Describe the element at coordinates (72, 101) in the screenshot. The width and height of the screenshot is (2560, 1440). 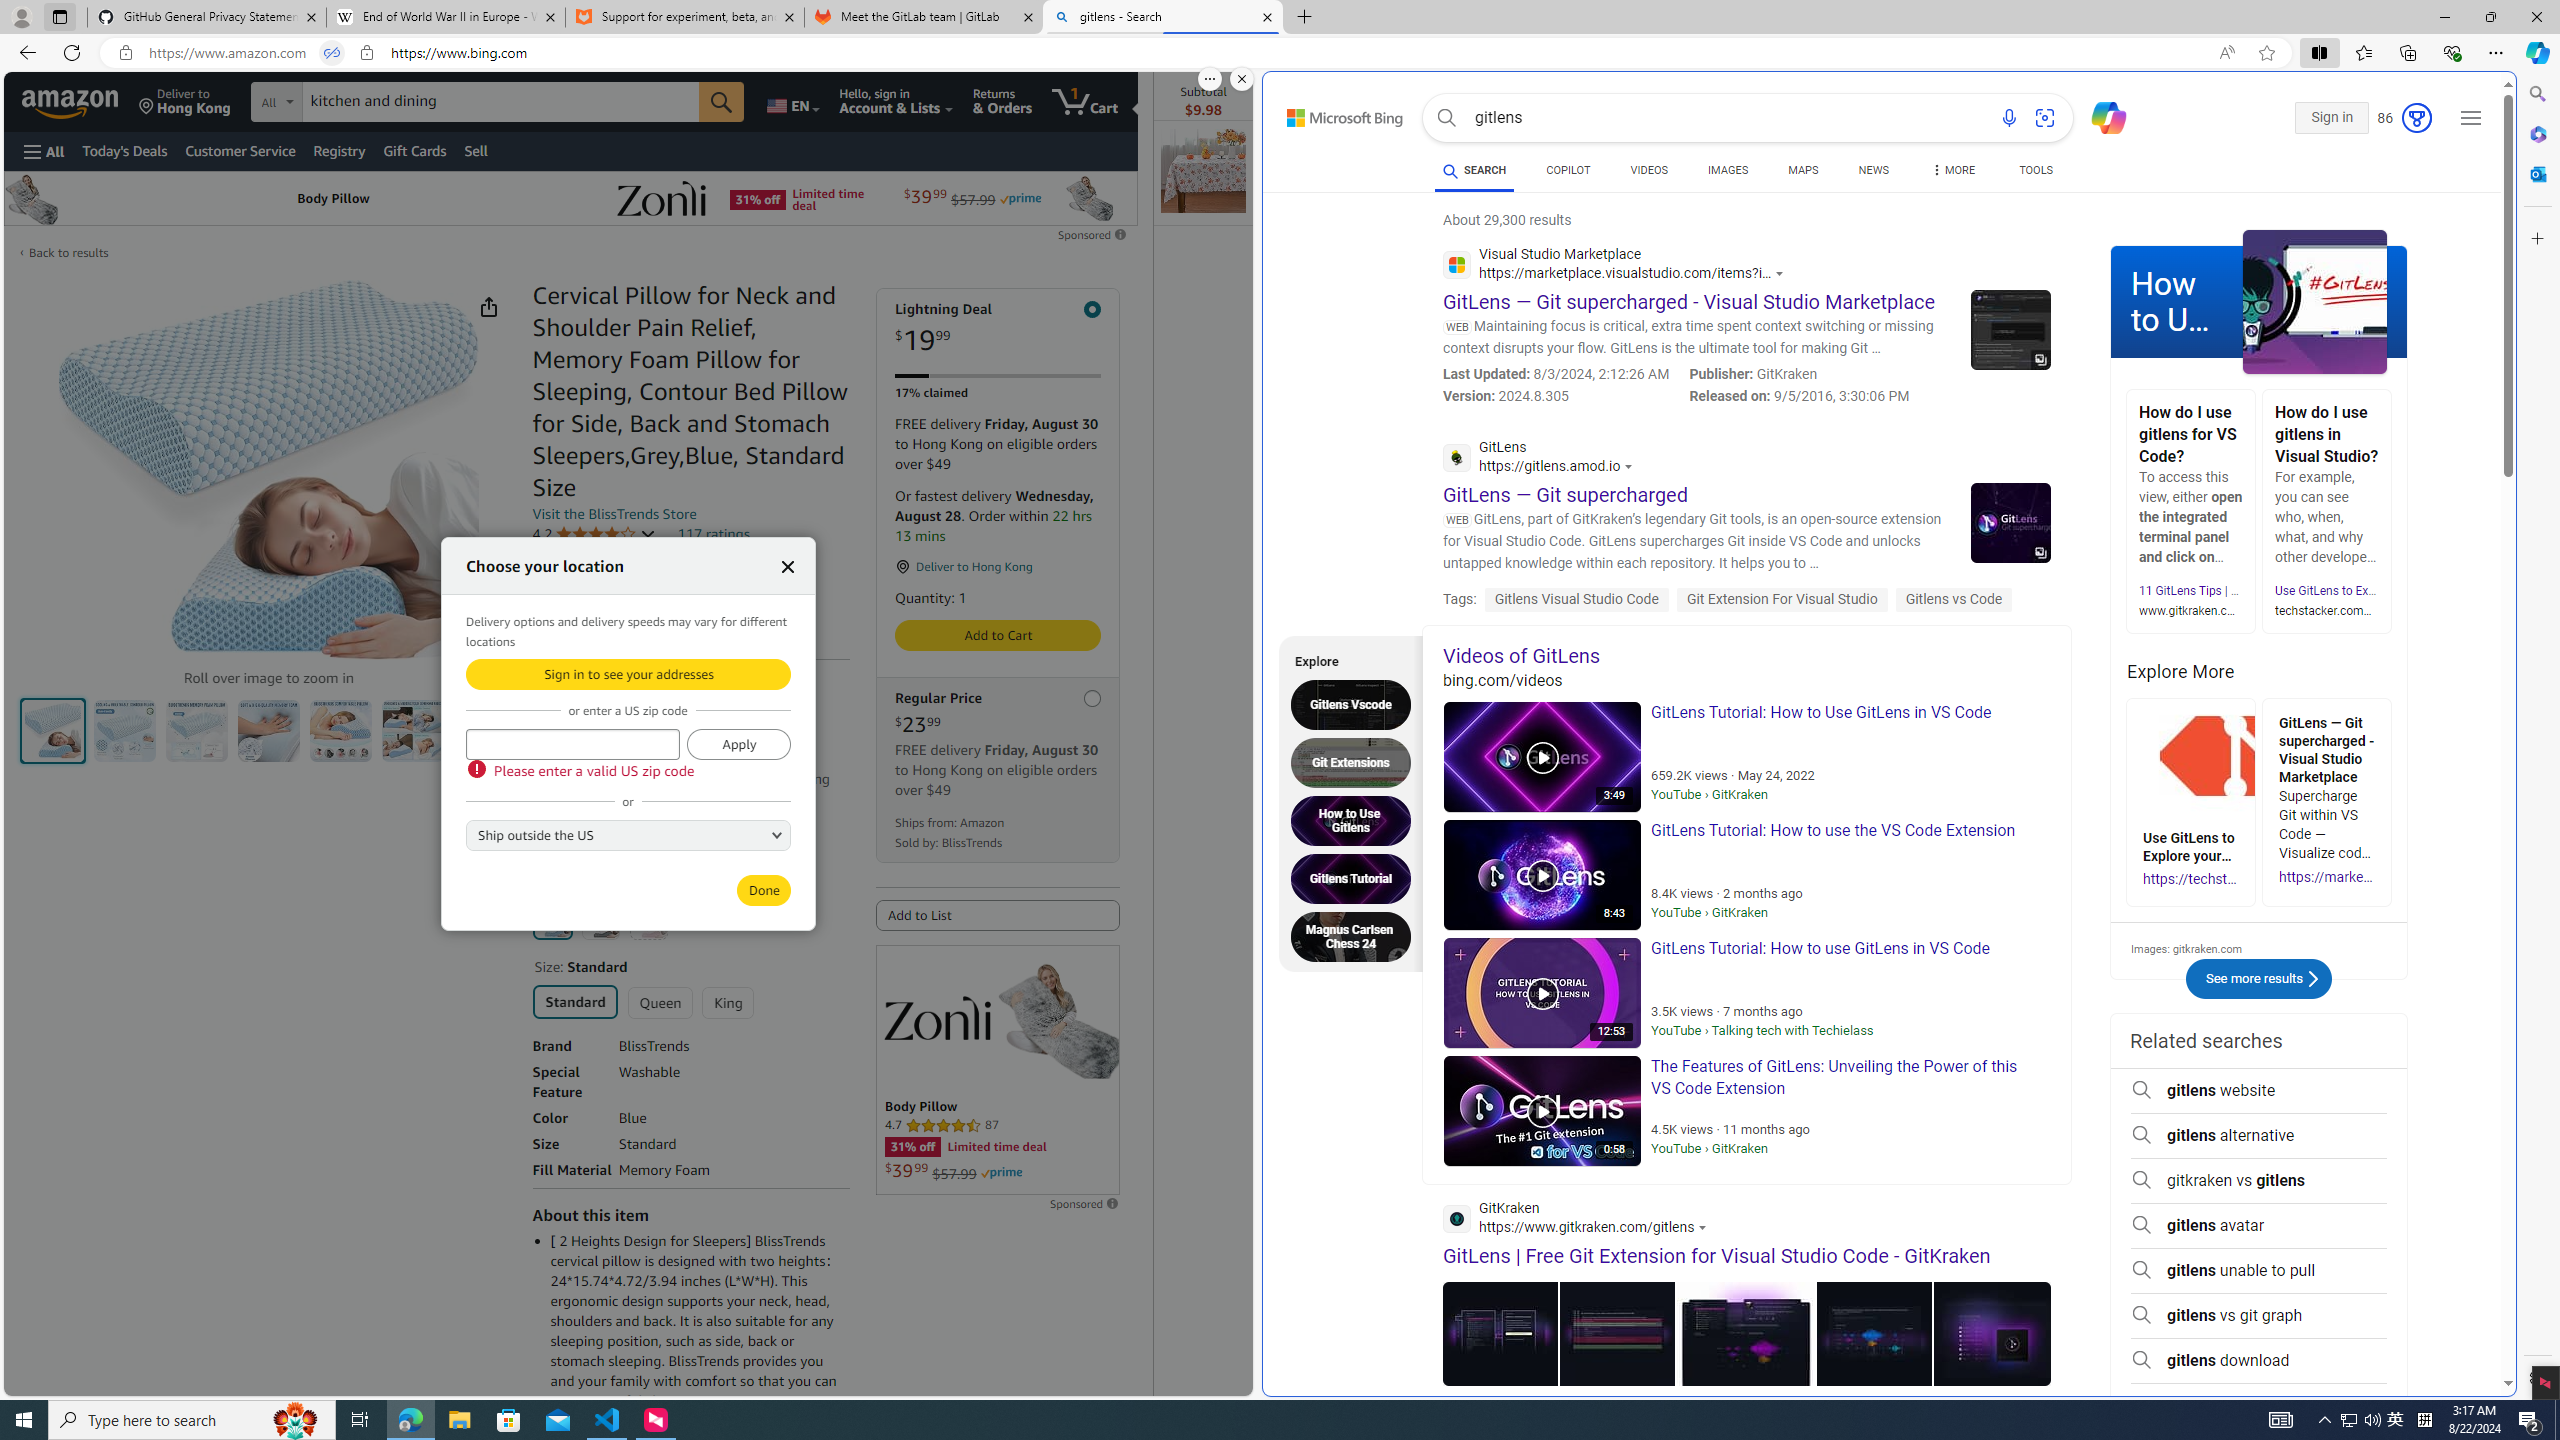
I see `Amazon` at that location.